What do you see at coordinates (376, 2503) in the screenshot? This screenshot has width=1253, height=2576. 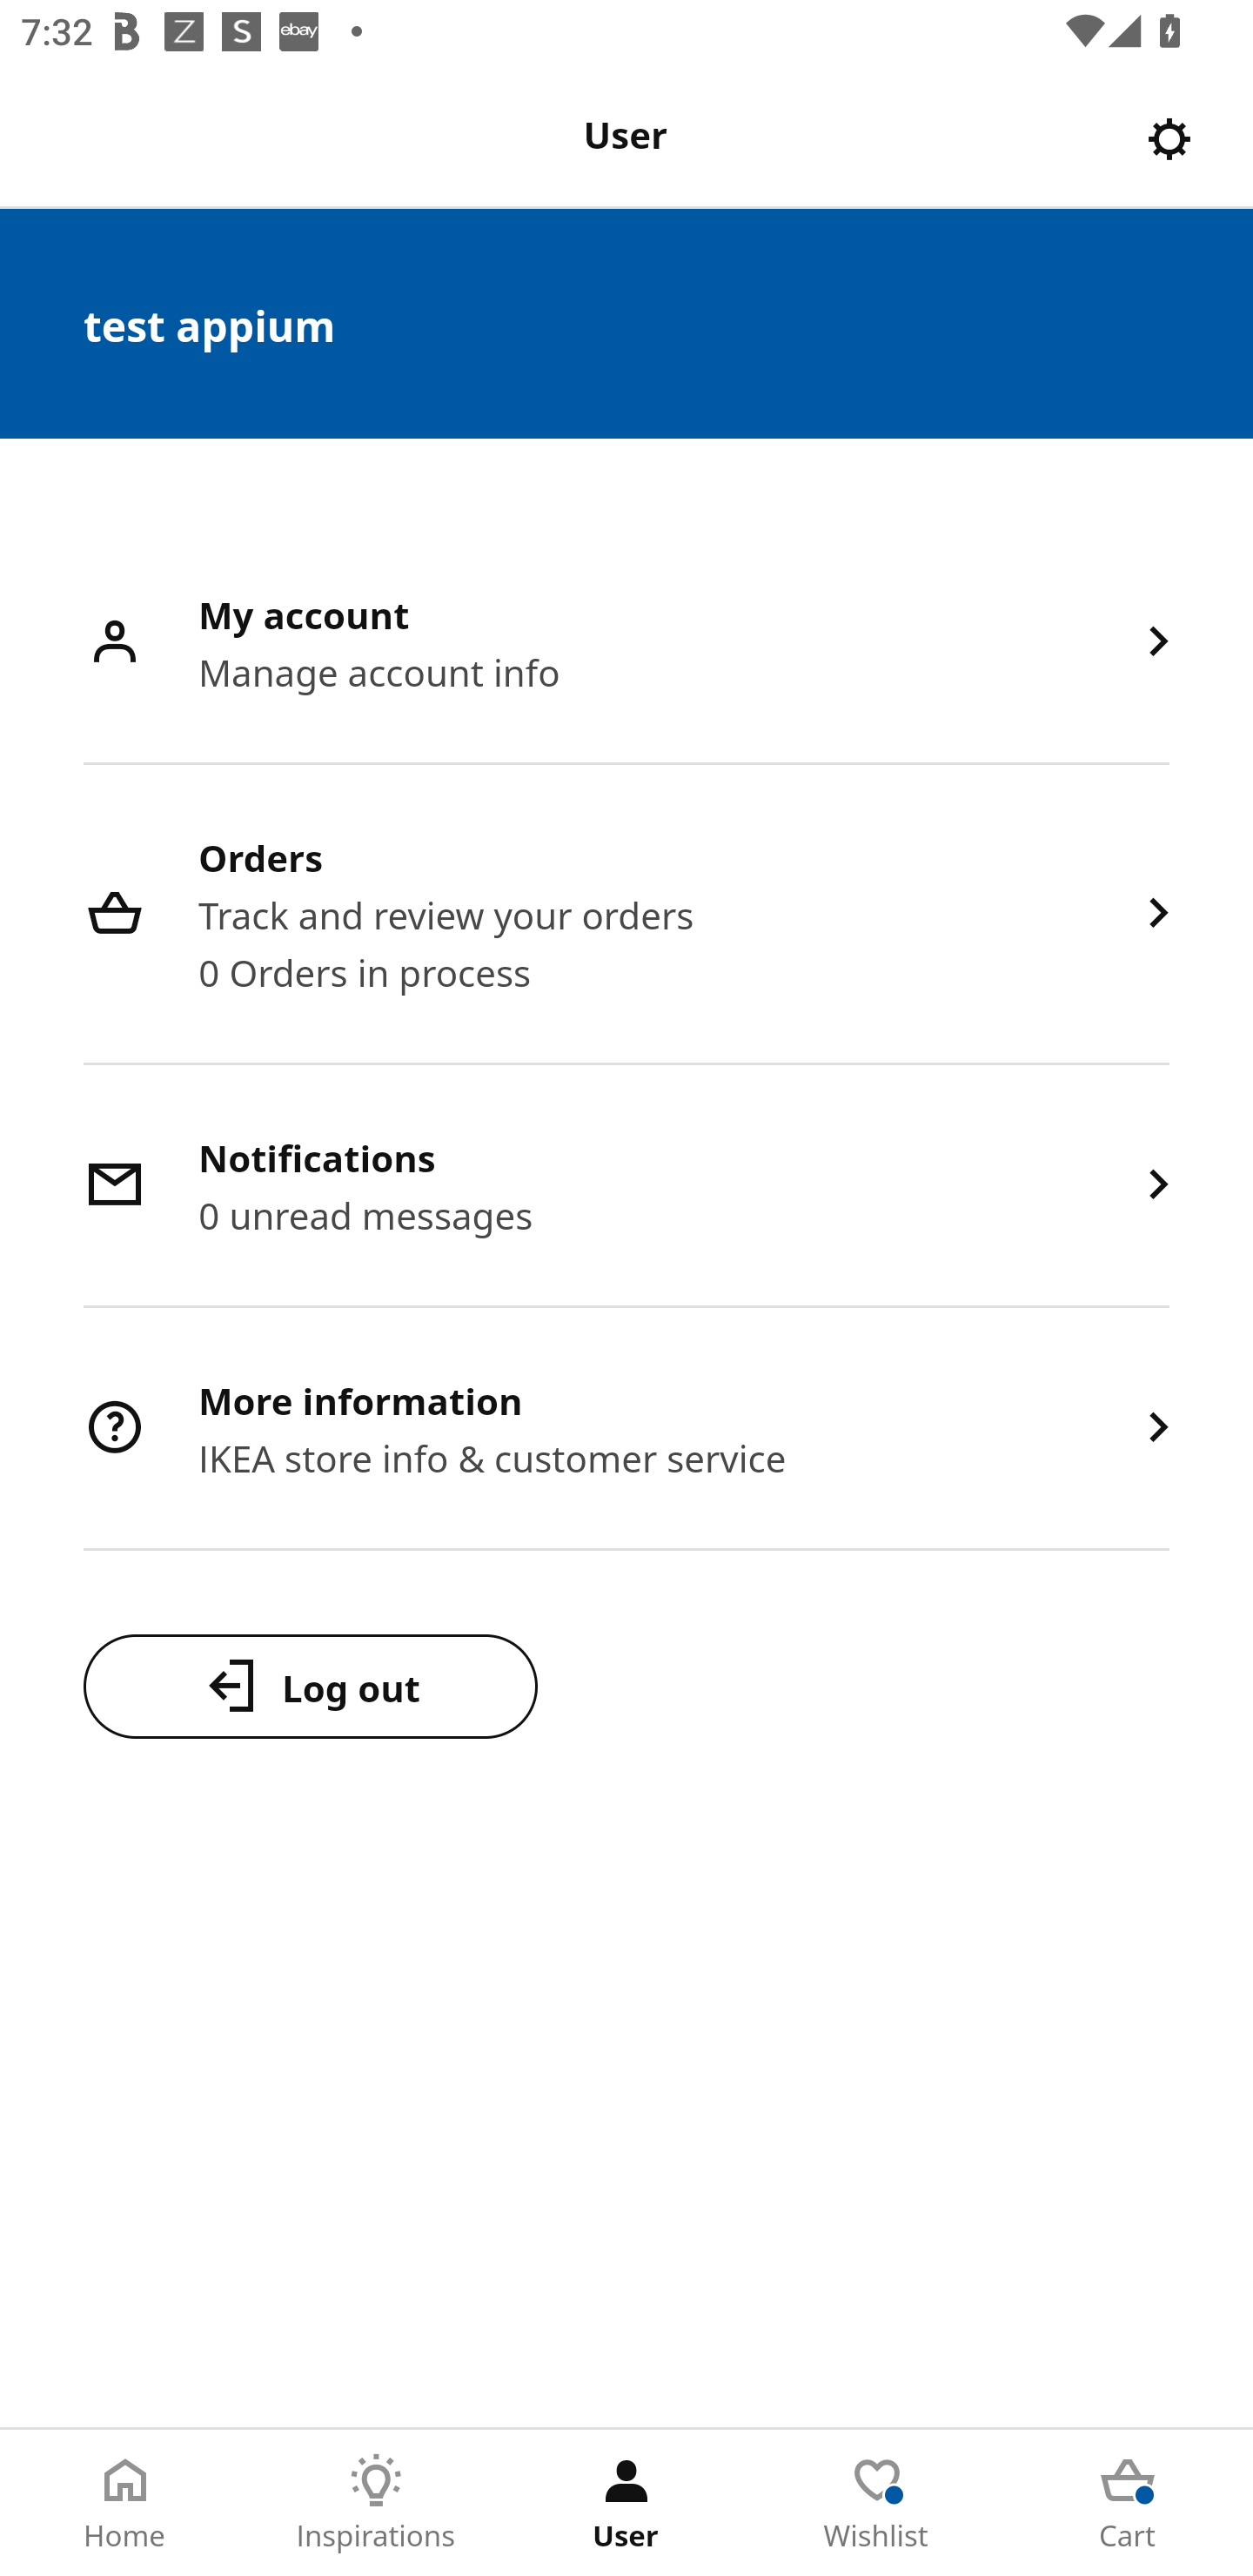 I see `Inspirations
Tab 2 of 5` at bounding box center [376, 2503].